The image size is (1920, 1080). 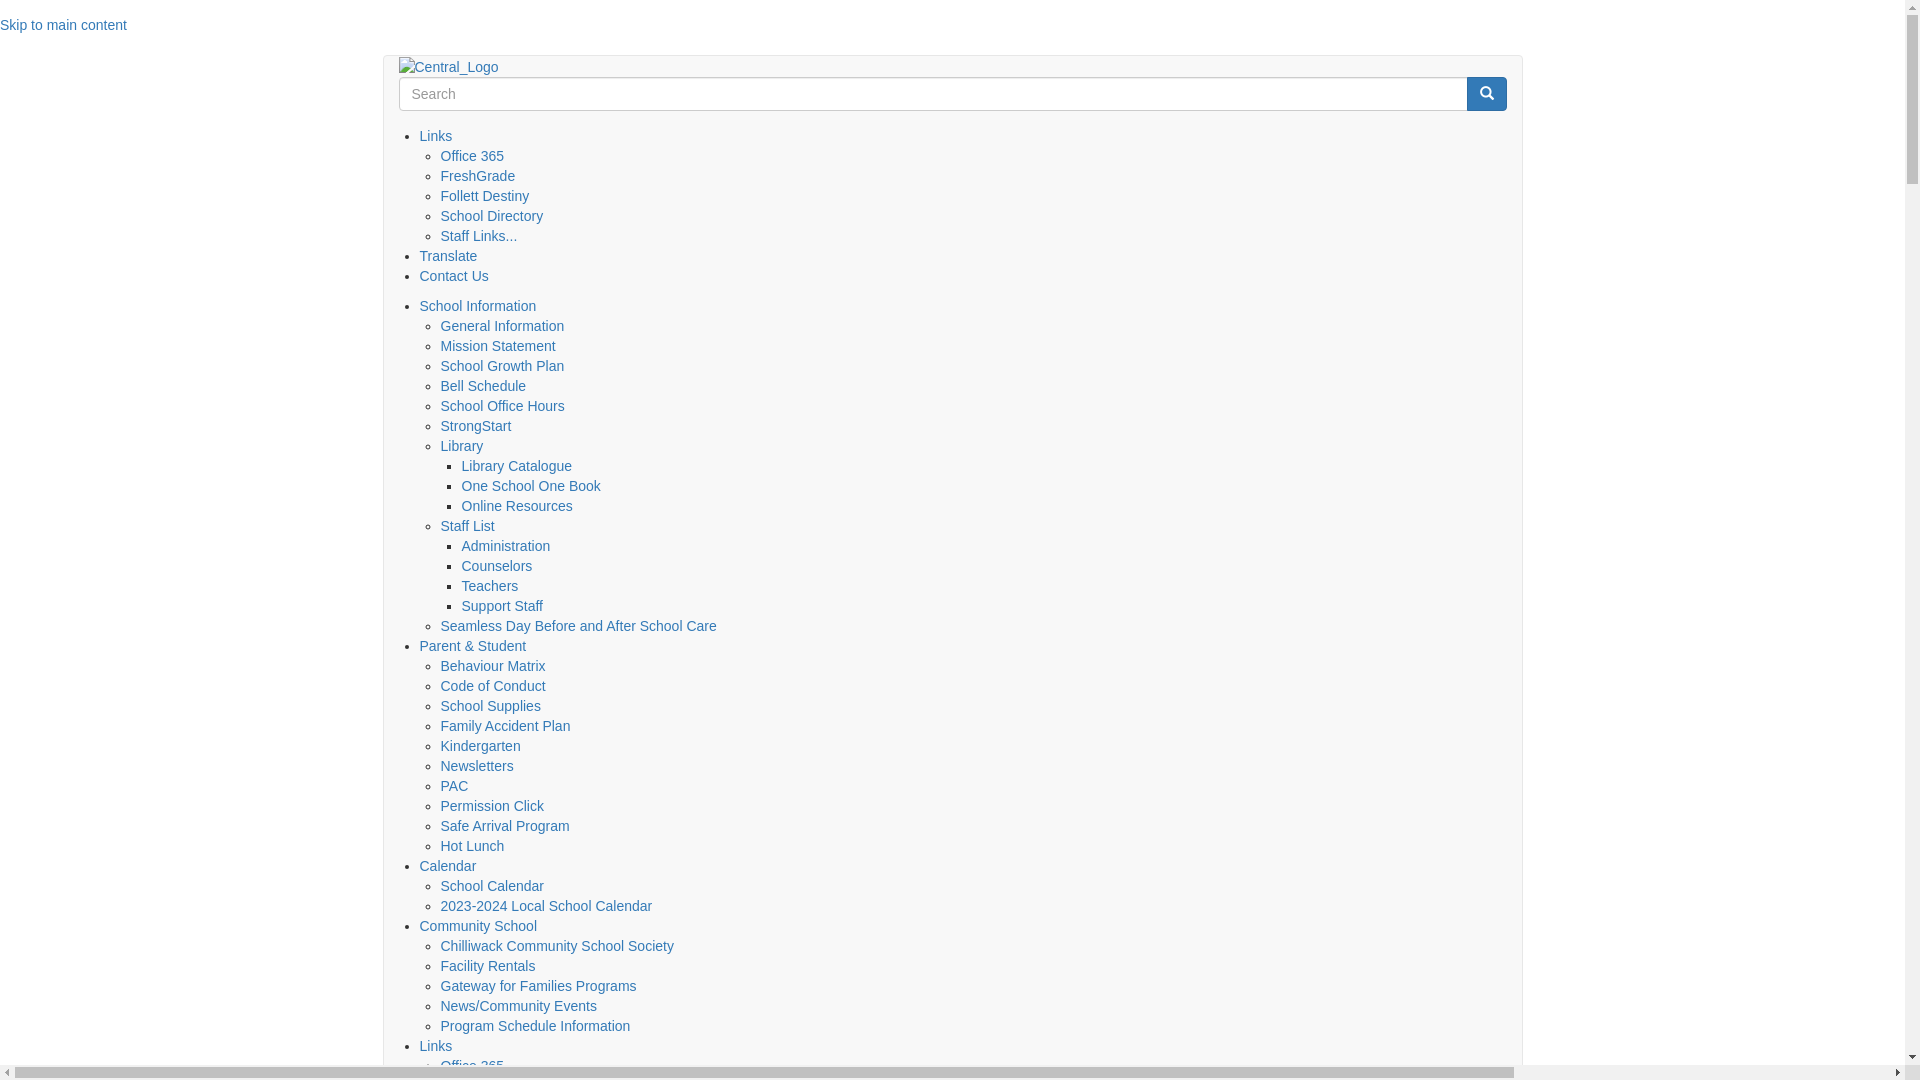 What do you see at coordinates (449, 256) in the screenshot?
I see `Translate` at bounding box center [449, 256].